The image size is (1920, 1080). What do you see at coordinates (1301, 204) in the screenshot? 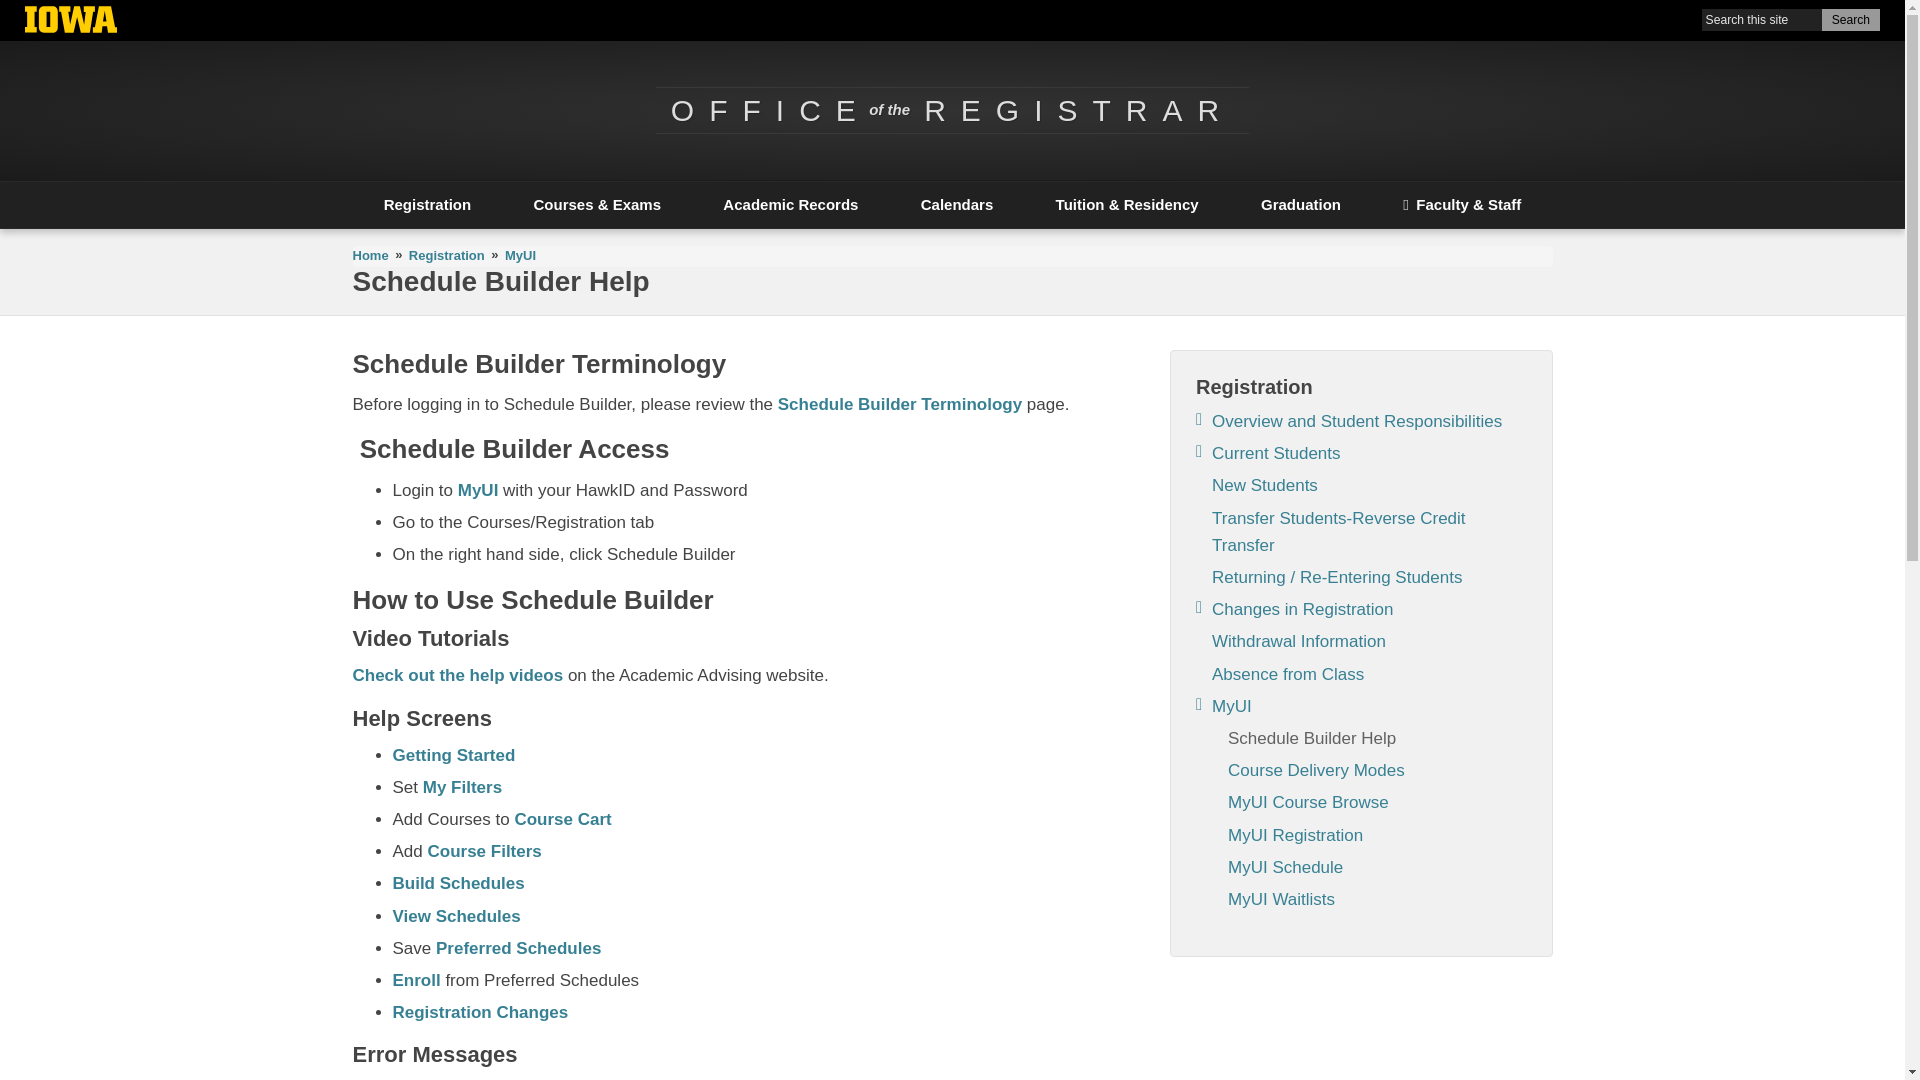
I see `Graduation and Commencement` at bounding box center [1301, 204].